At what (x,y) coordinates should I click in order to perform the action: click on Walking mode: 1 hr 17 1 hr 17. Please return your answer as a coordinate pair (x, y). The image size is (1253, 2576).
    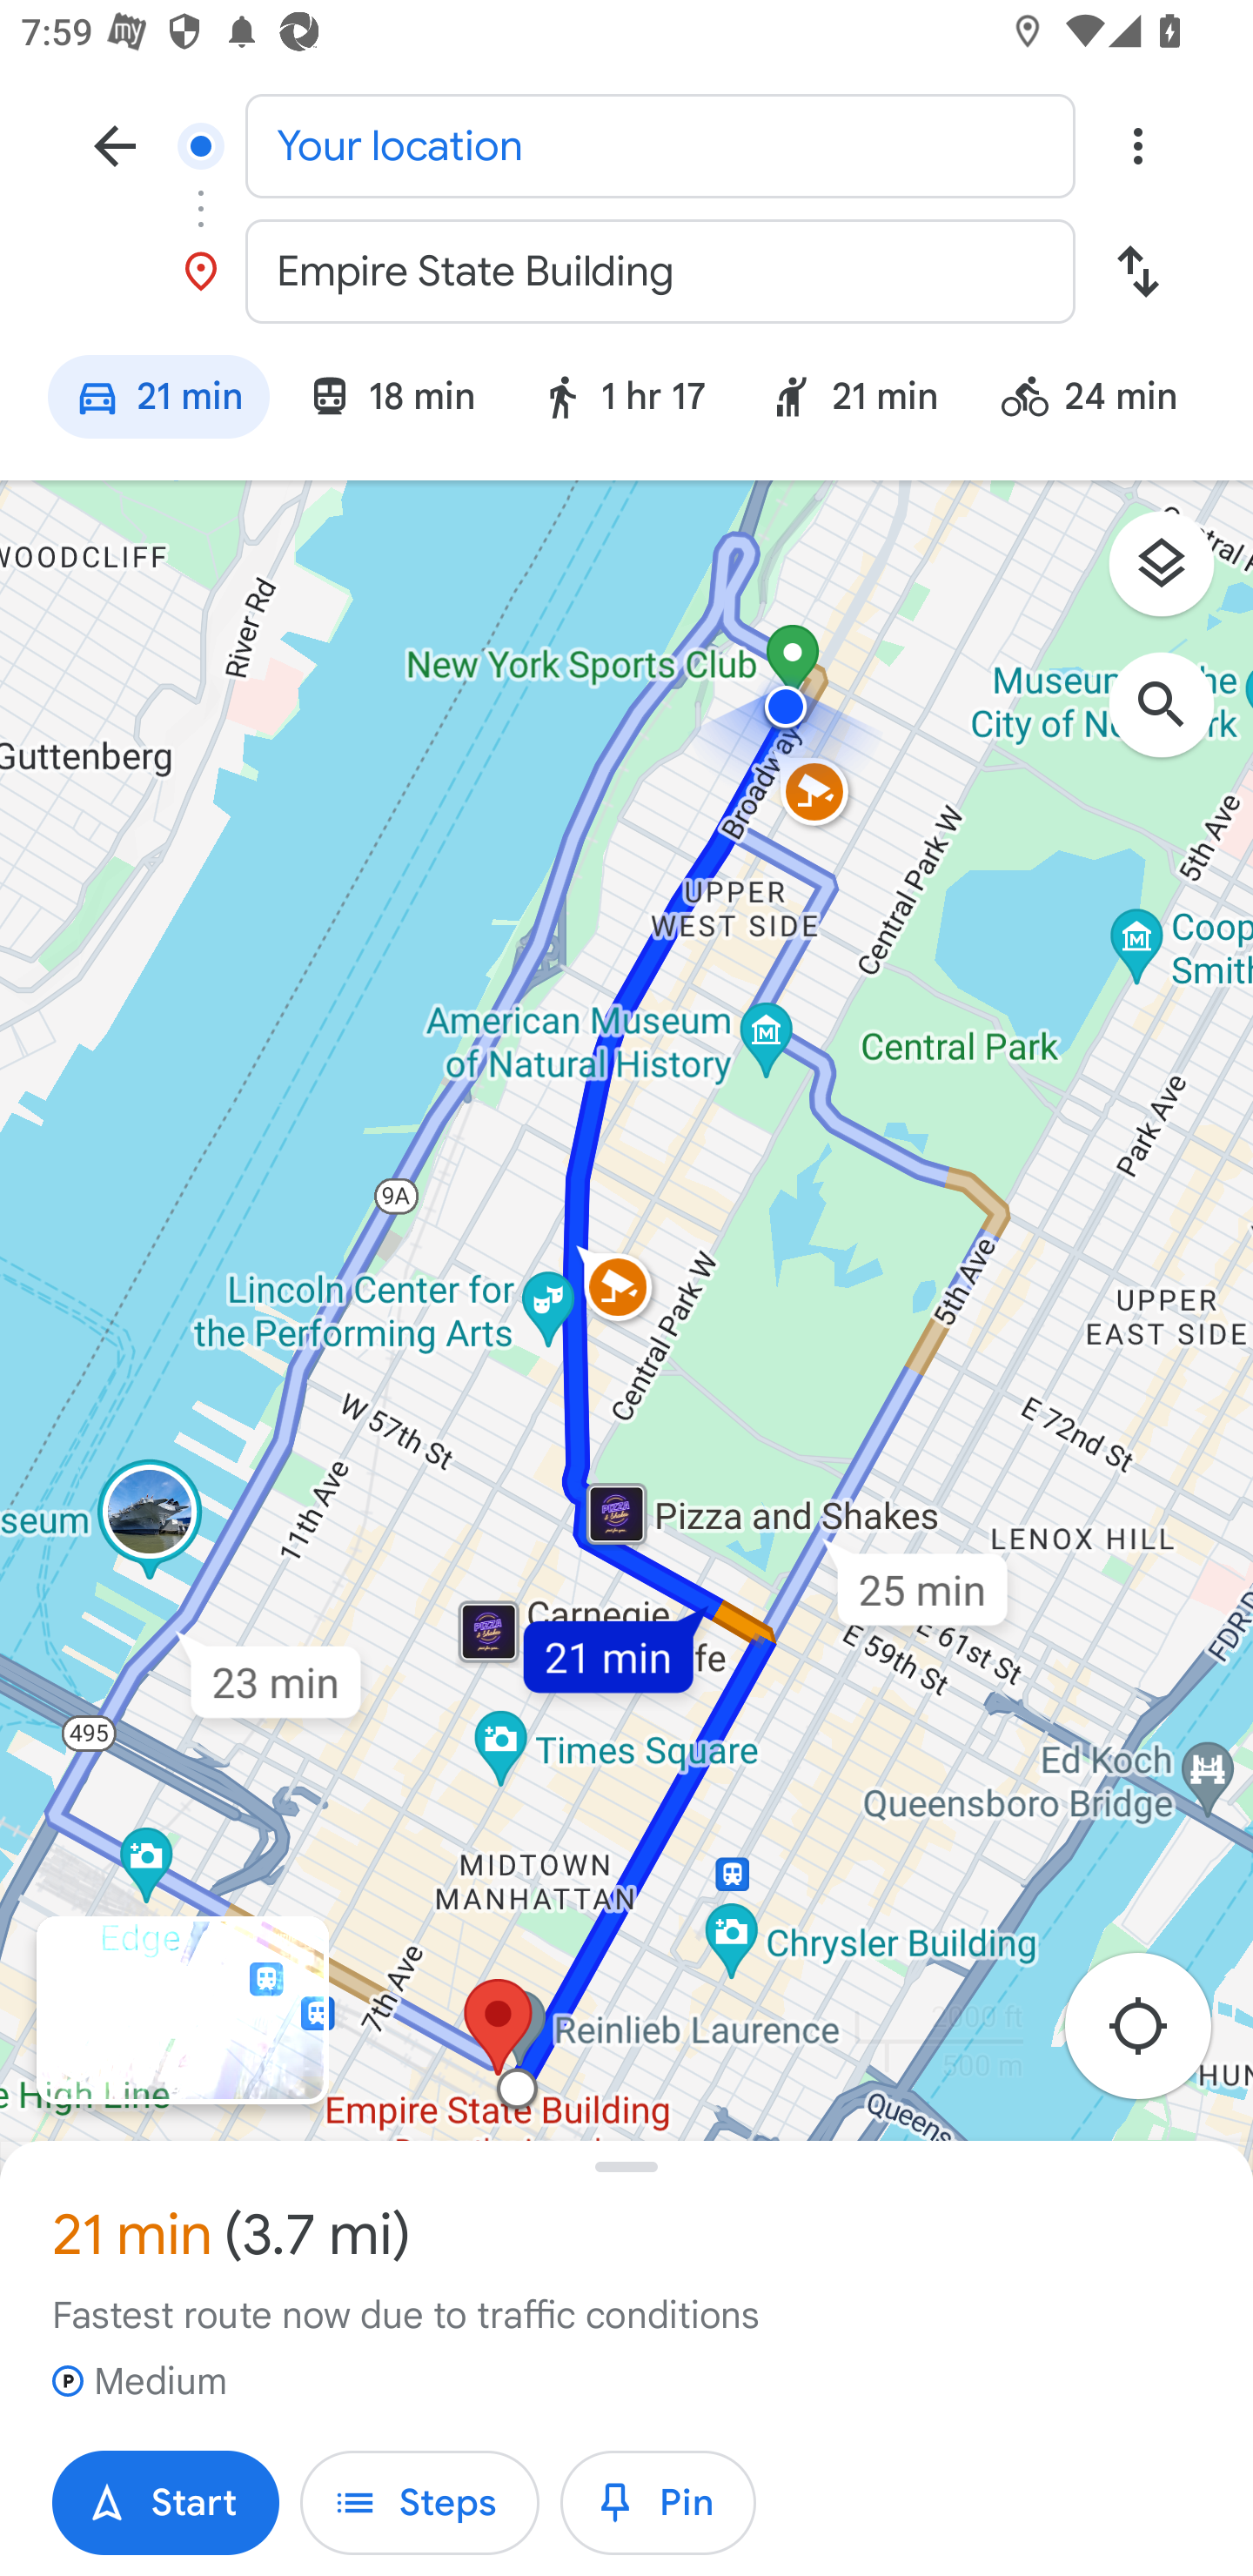
    Looking at the image, I should click on (623, 401).